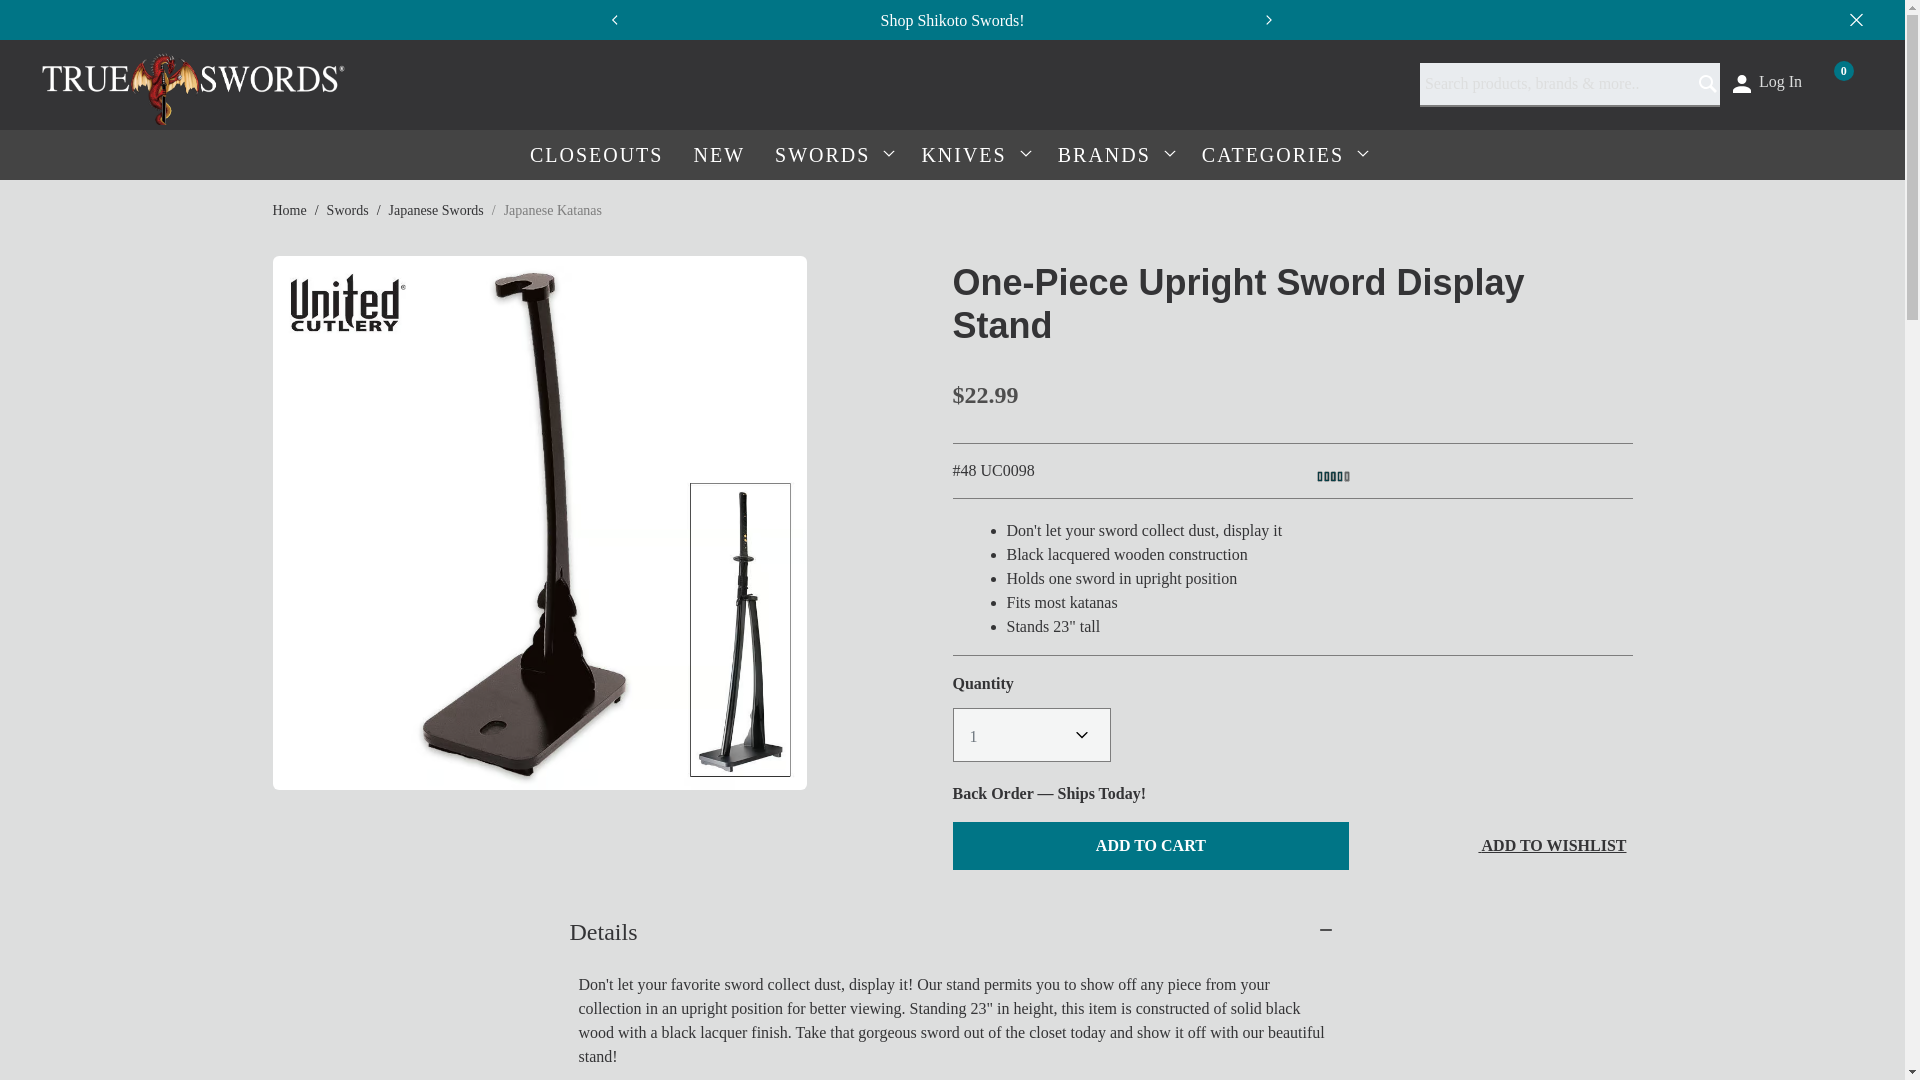 The width and height of the screenshot is (1920, 1080). What do you see at coordinates (1279, 20) in the screenshot?
I see `Next` at bounding box center [1279, 20].